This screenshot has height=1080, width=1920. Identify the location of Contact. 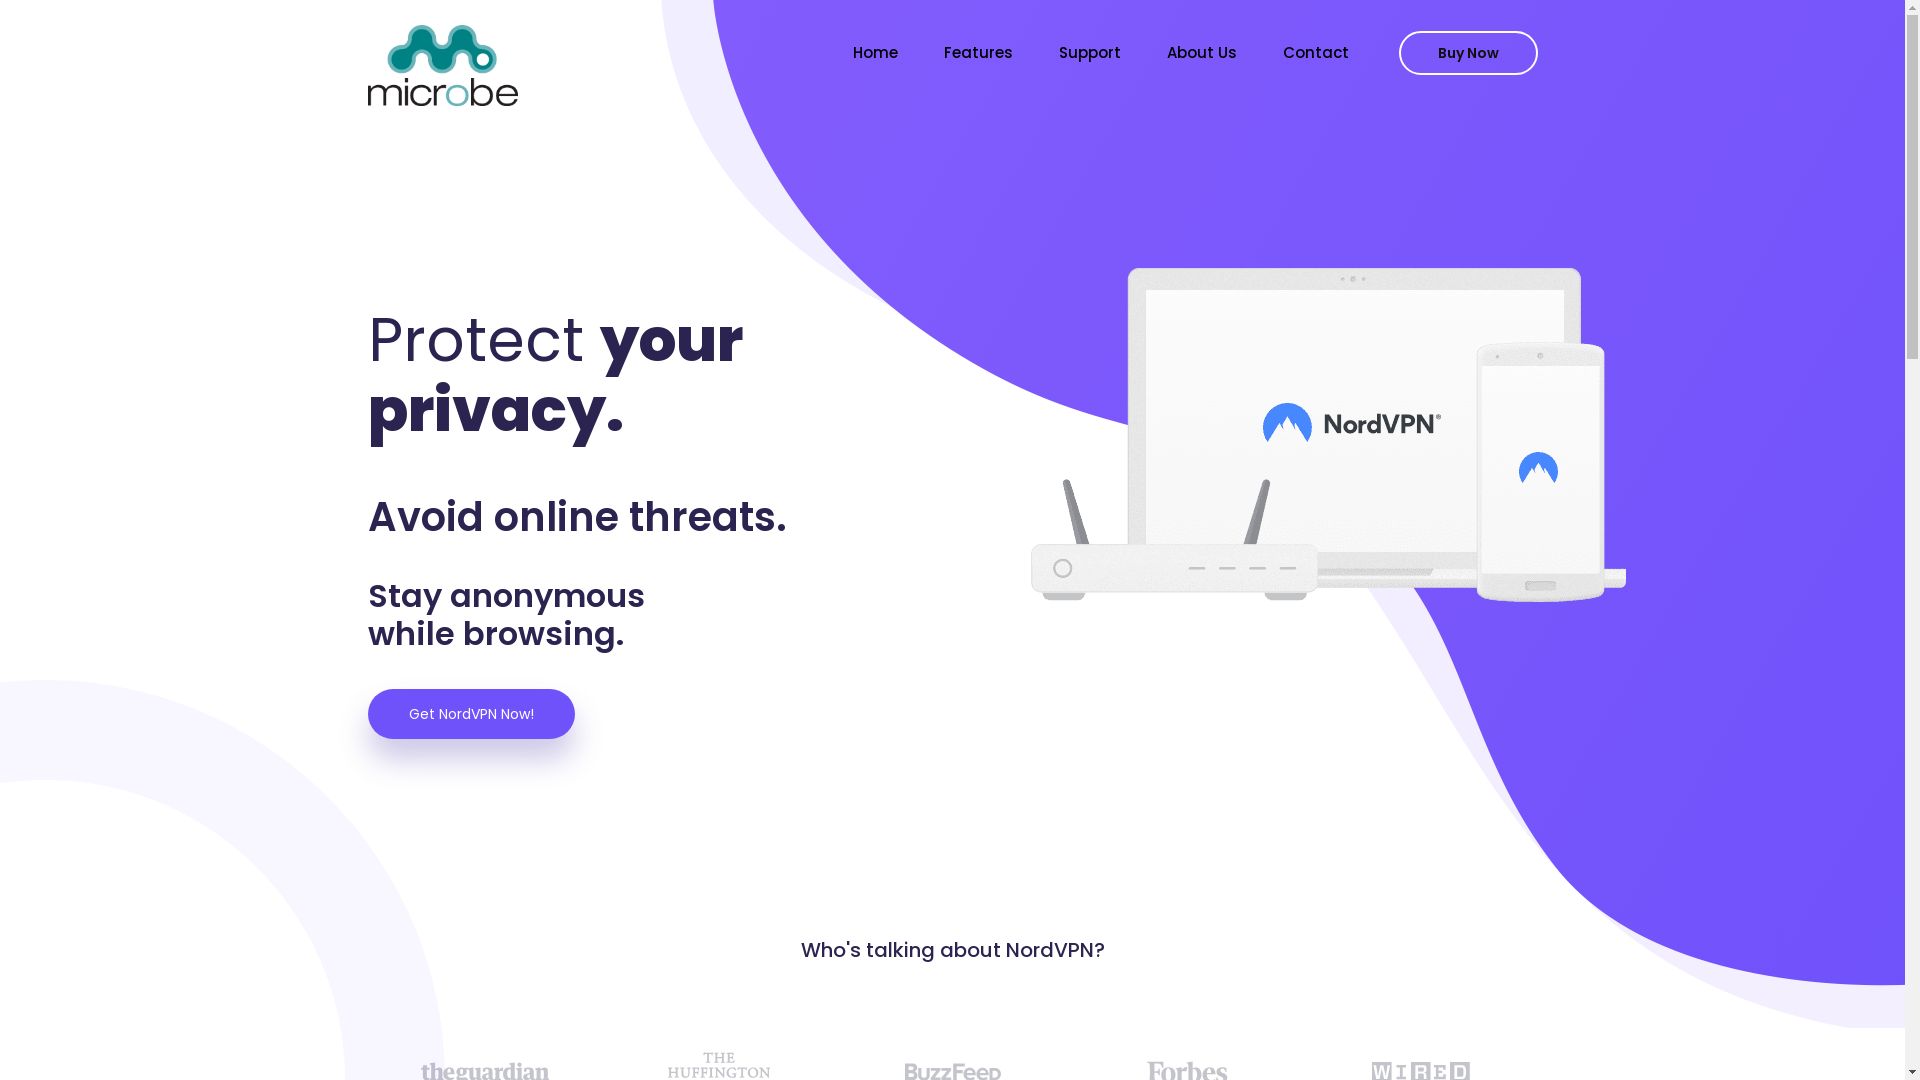
(1315, 52).